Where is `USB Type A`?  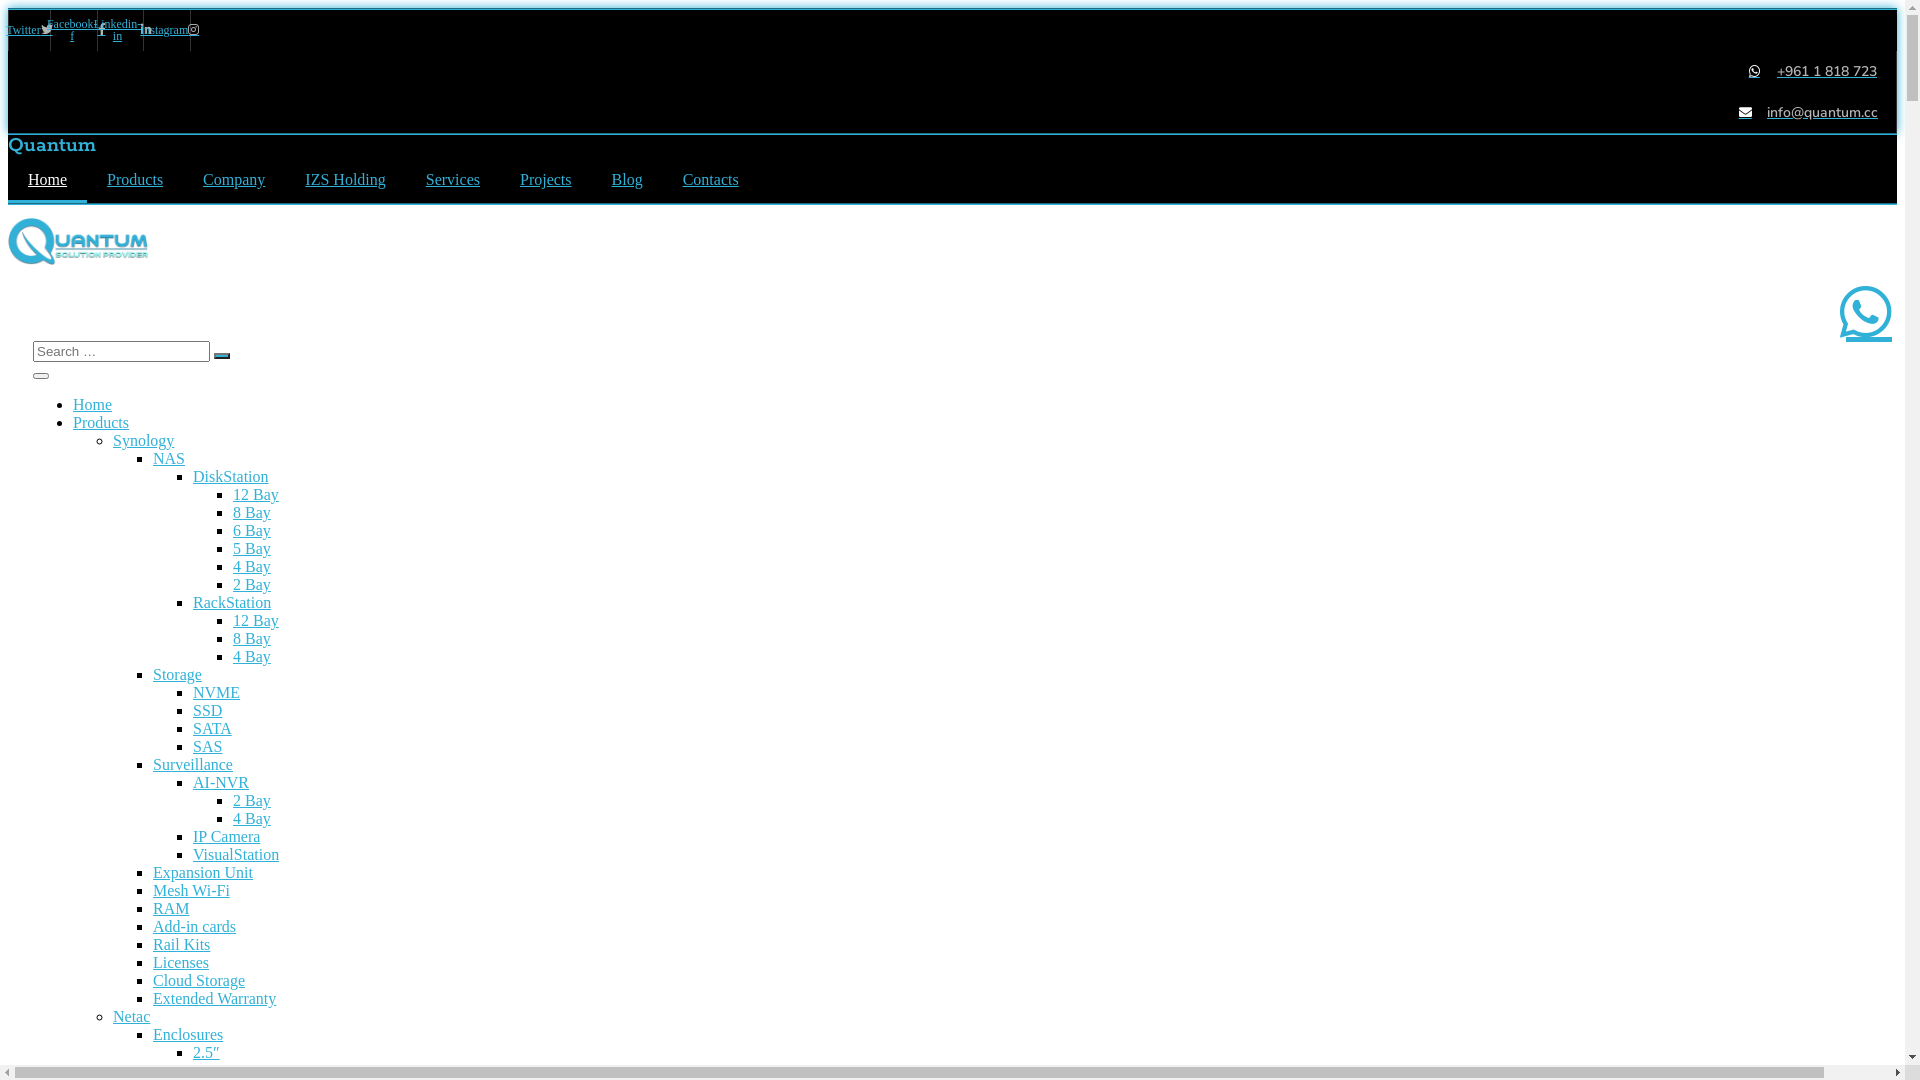
USB Type A is located at coordinates (274, 1070).